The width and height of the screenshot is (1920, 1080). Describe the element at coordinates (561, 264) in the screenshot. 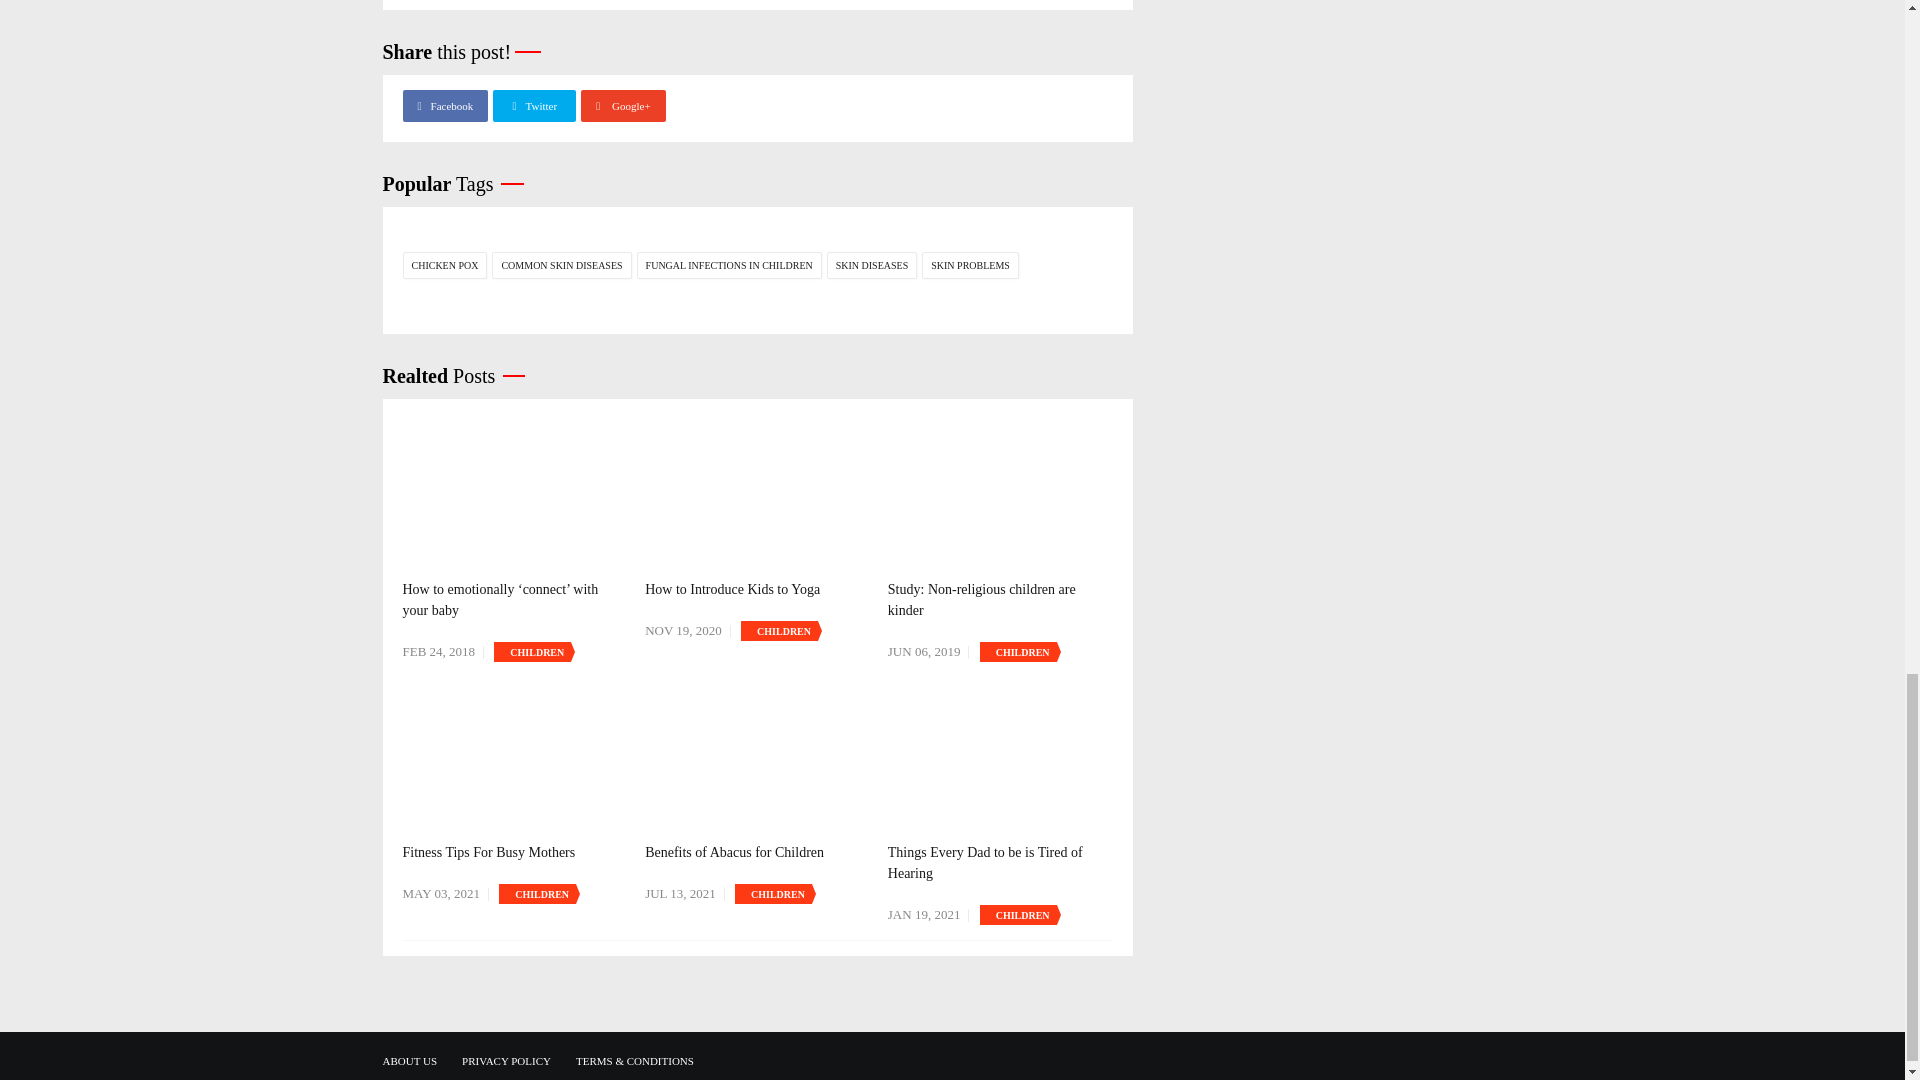

I see `common skin diseases Tag` at that location.